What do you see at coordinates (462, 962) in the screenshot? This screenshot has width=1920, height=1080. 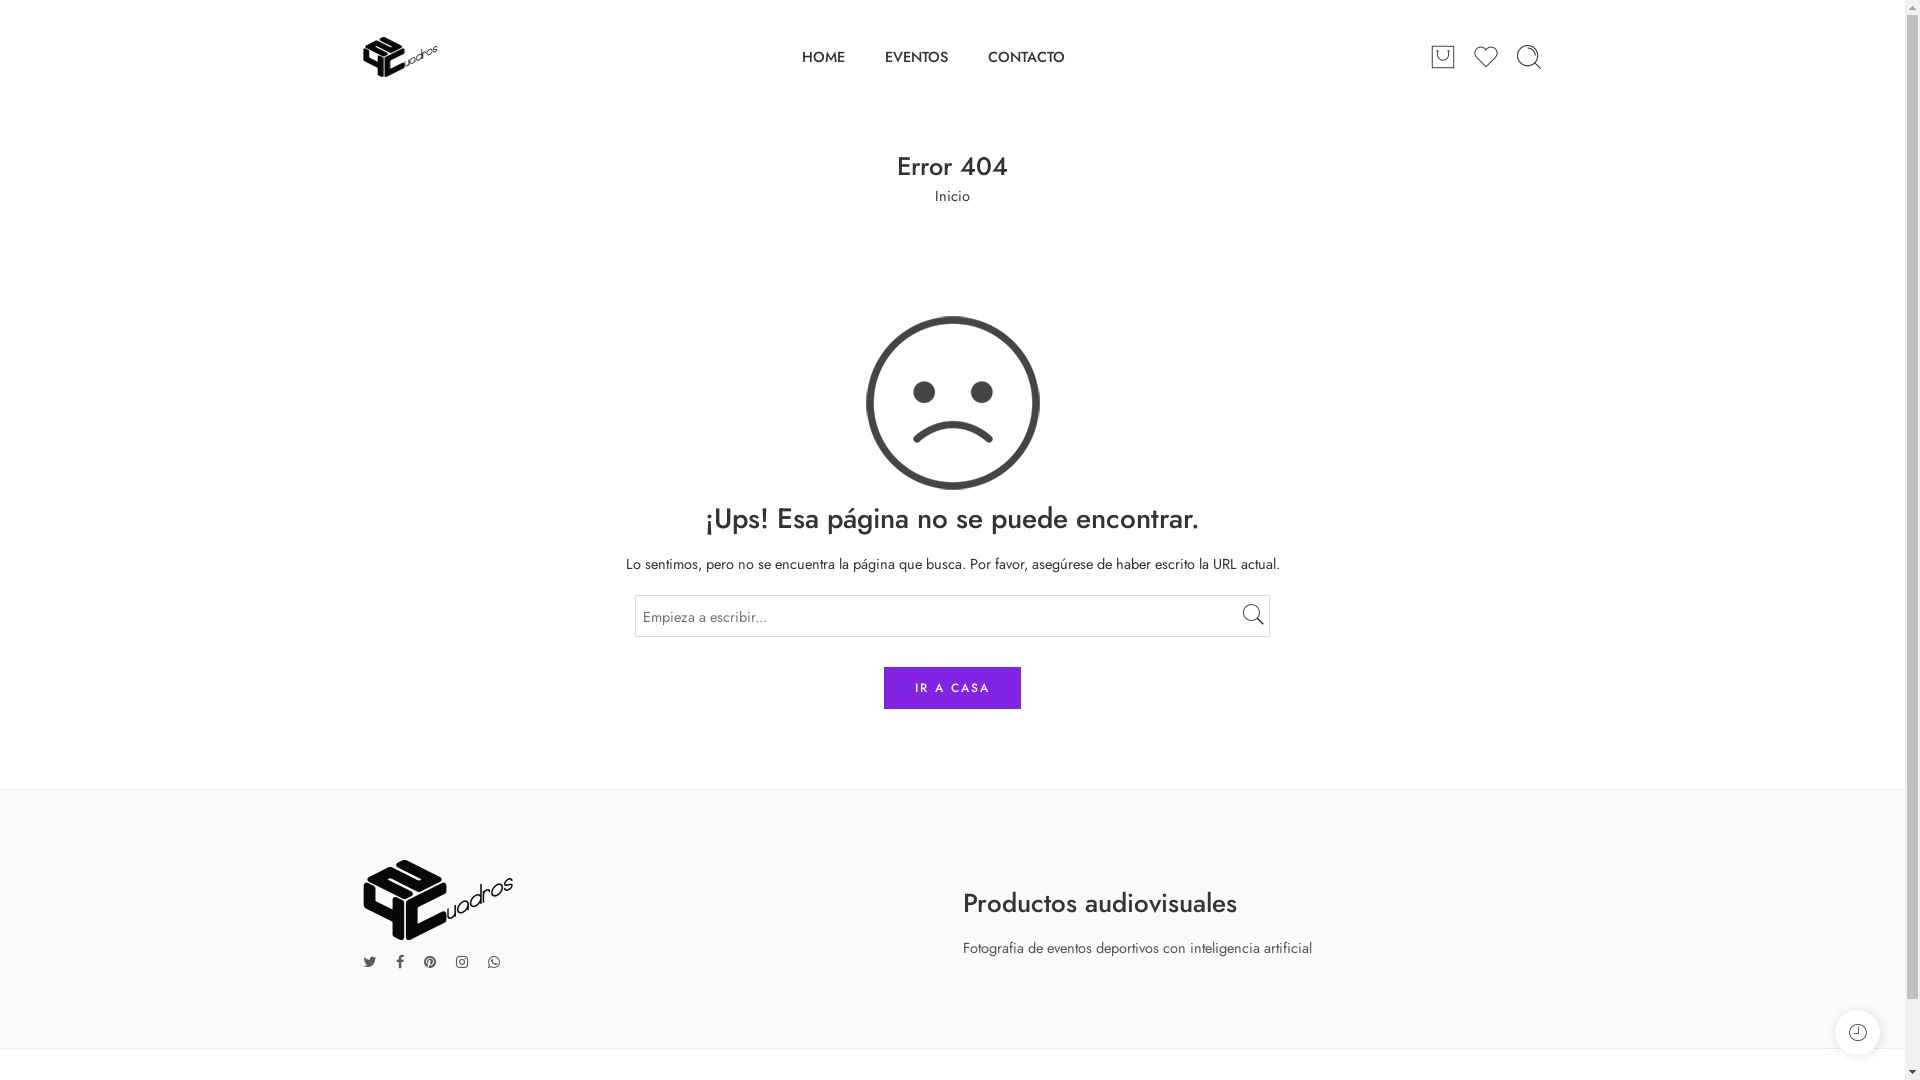 I see `Follow us on Instagram` at bounding box center [462, 962].